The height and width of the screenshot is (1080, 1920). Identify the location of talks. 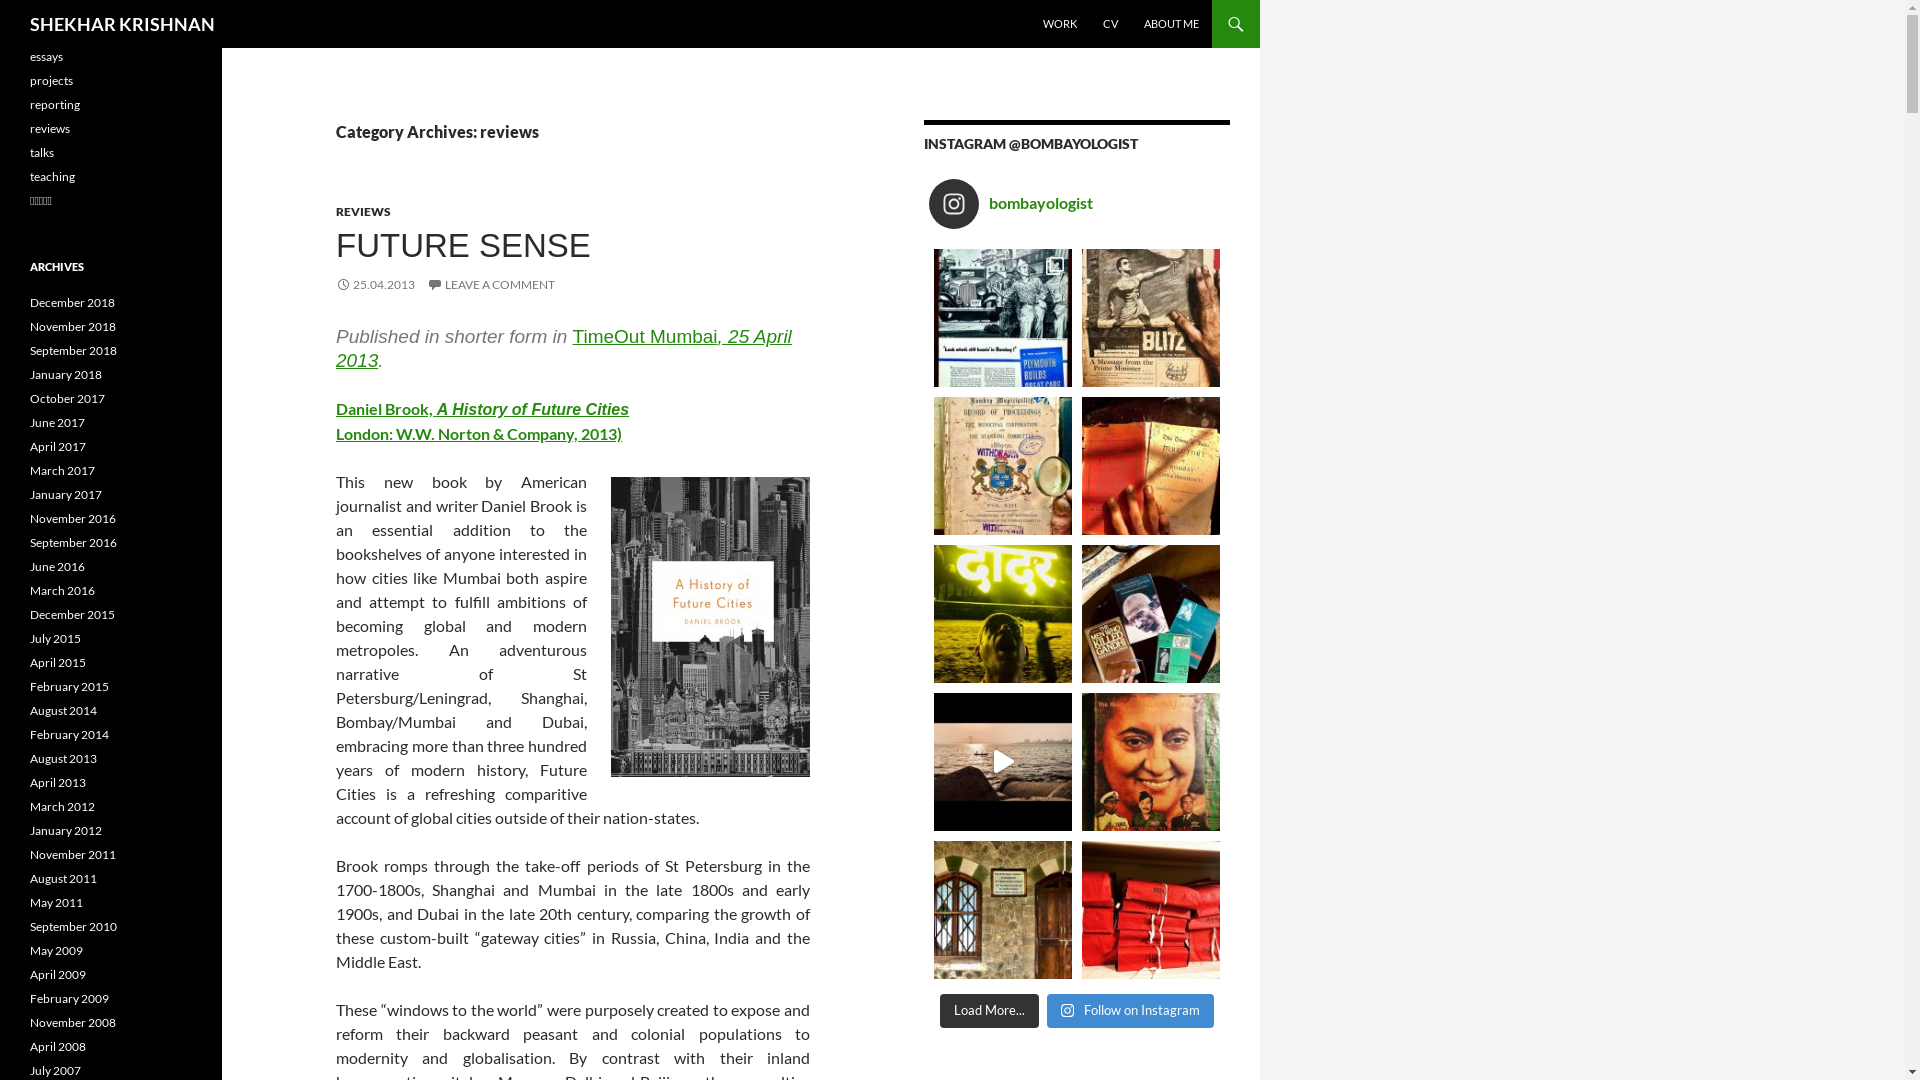
(42, 152).